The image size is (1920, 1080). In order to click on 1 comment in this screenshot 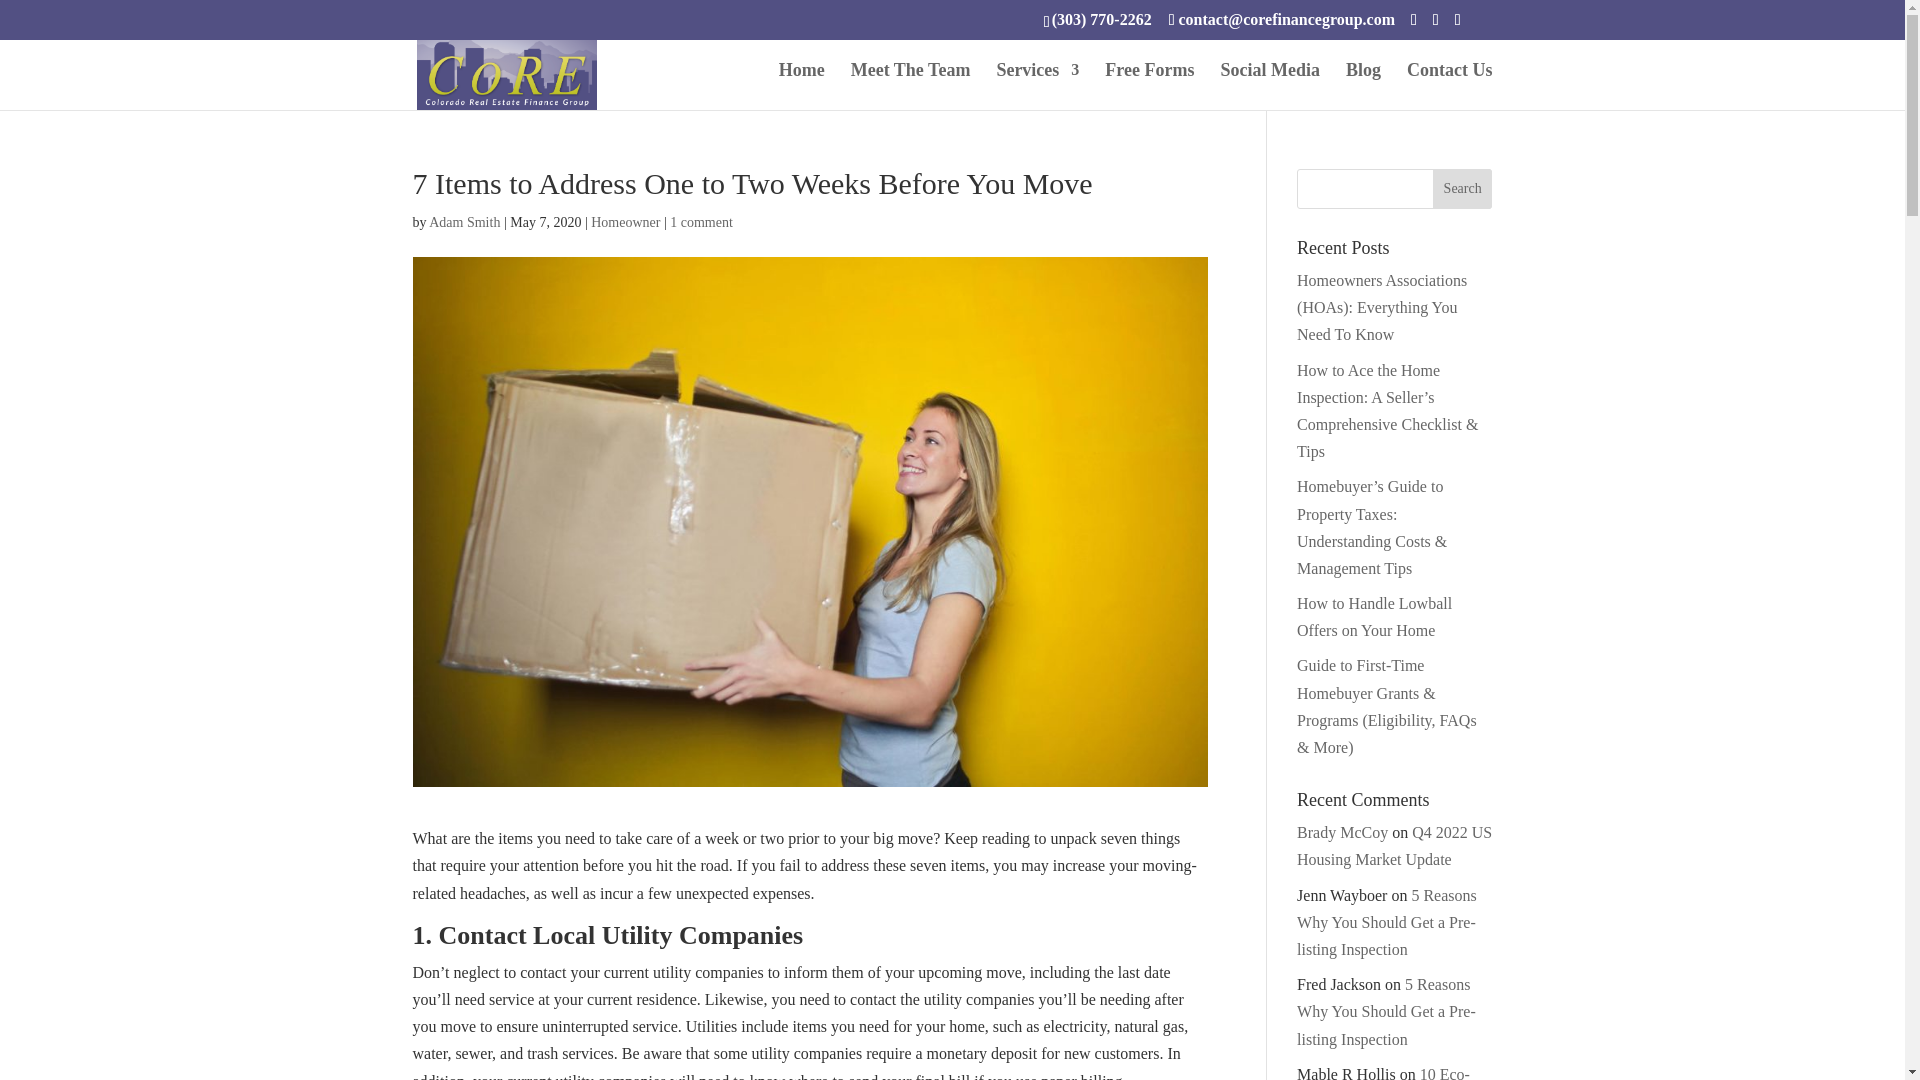, I will do `click(702, 222)`.